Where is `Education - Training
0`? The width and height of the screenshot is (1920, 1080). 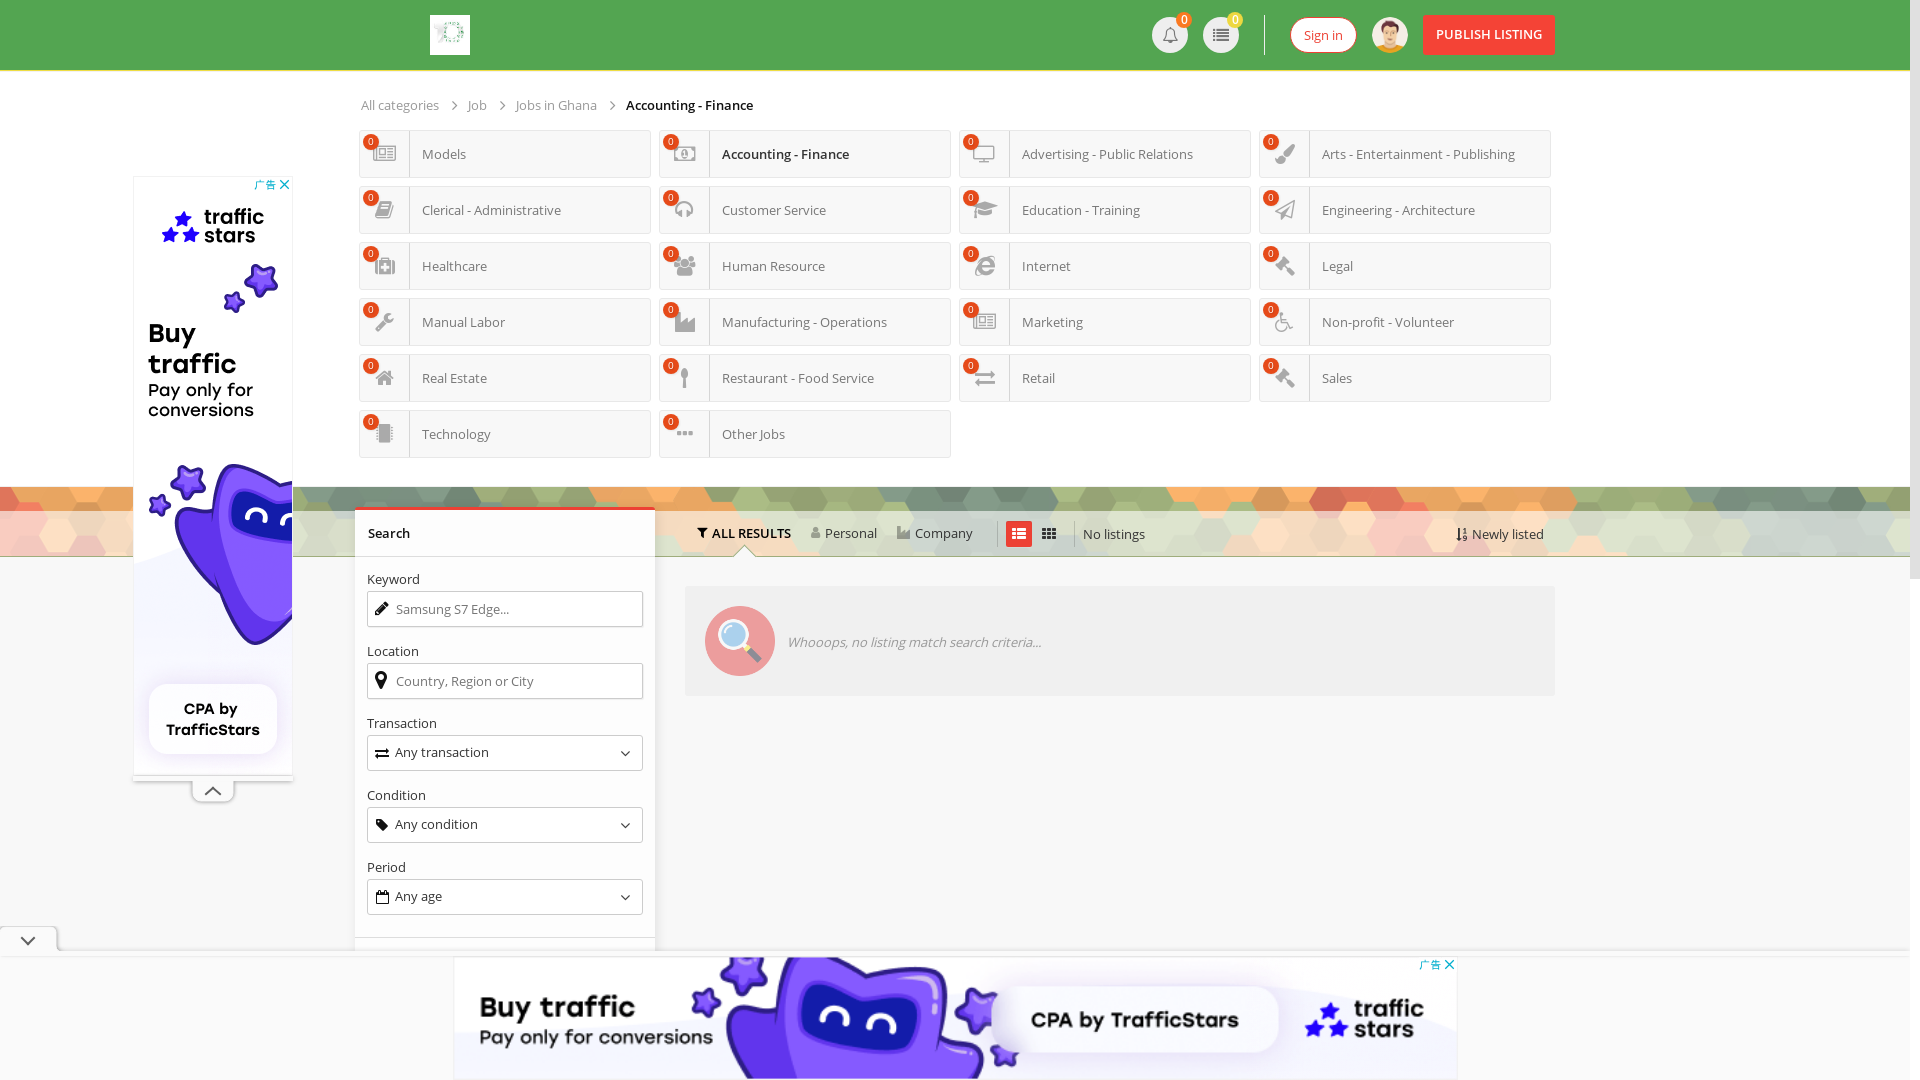 Education - Training
0 is located at coordinates (1105, 210).